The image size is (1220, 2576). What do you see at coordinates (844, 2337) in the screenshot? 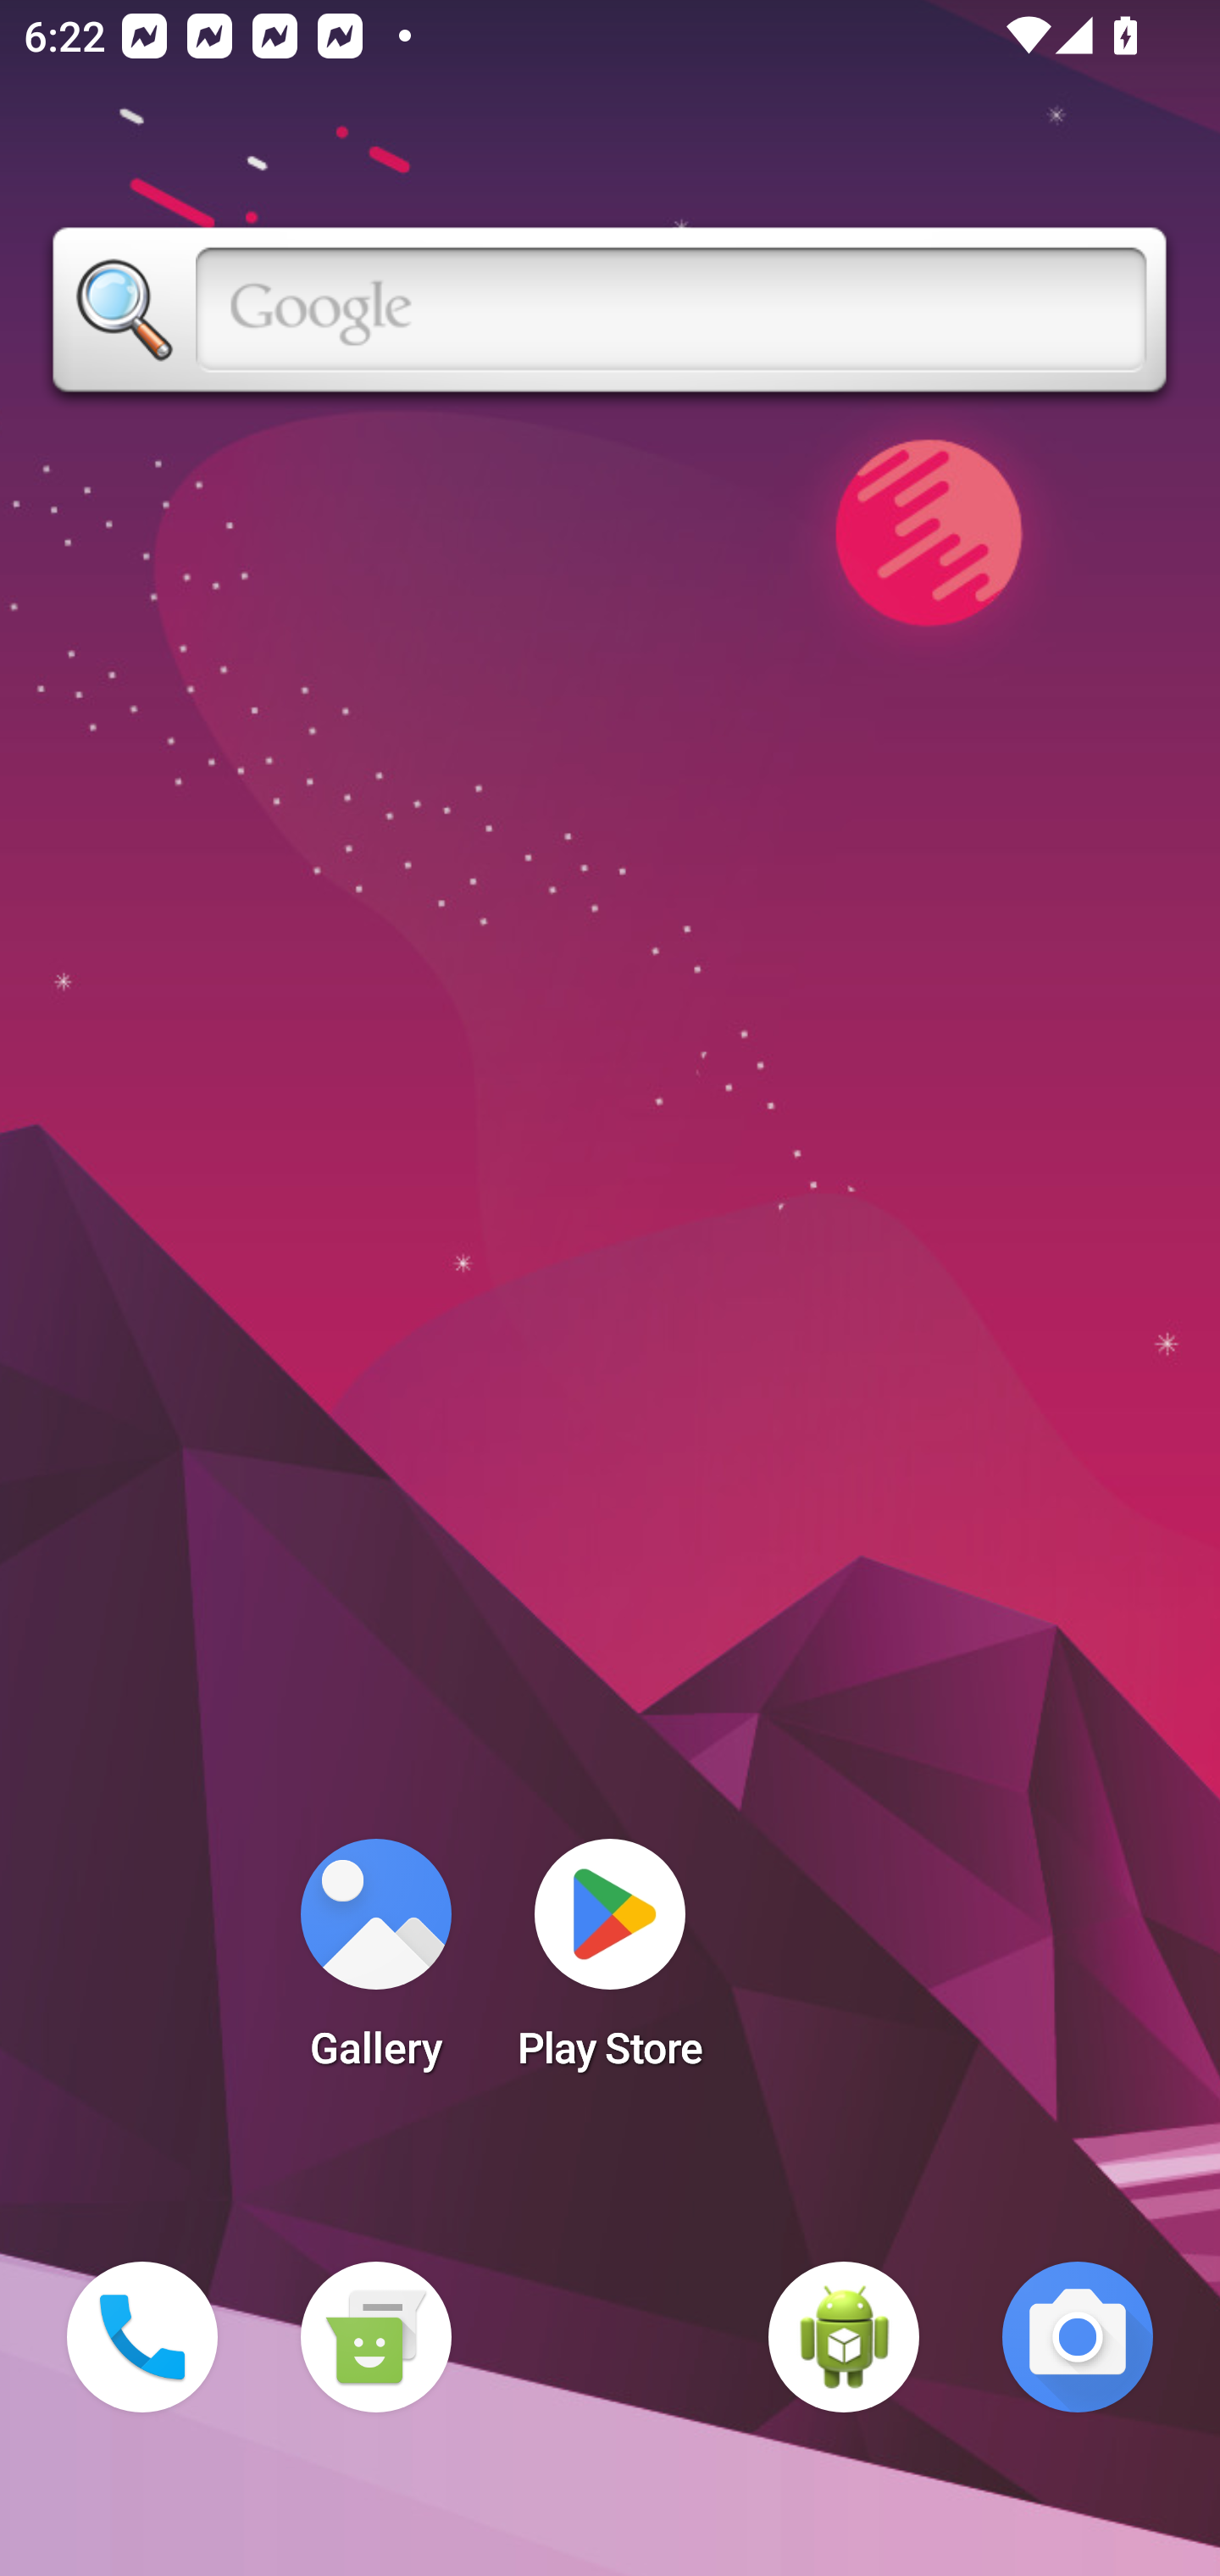
I see `WebView Browser Tester` at bounding box center [844, 2337].